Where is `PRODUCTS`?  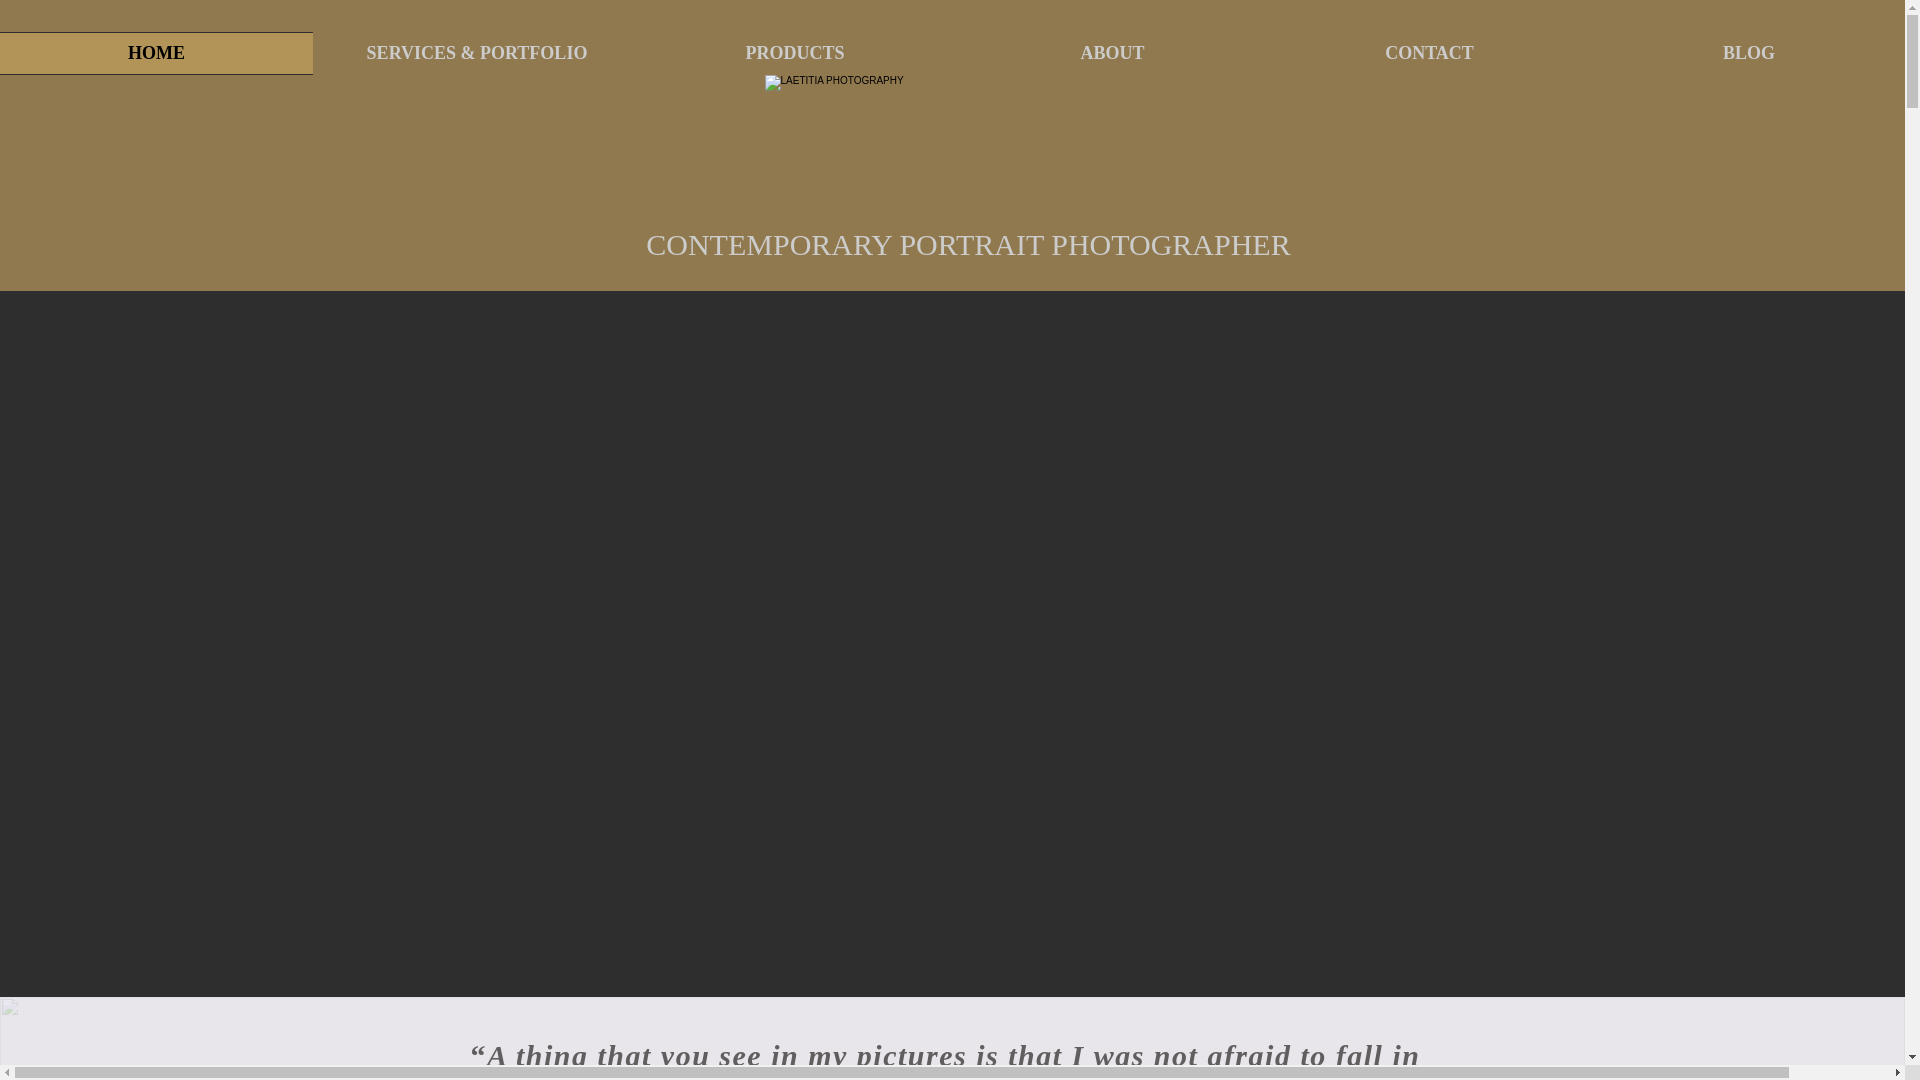 PRODUCTS is located at coordinates (794, 53).